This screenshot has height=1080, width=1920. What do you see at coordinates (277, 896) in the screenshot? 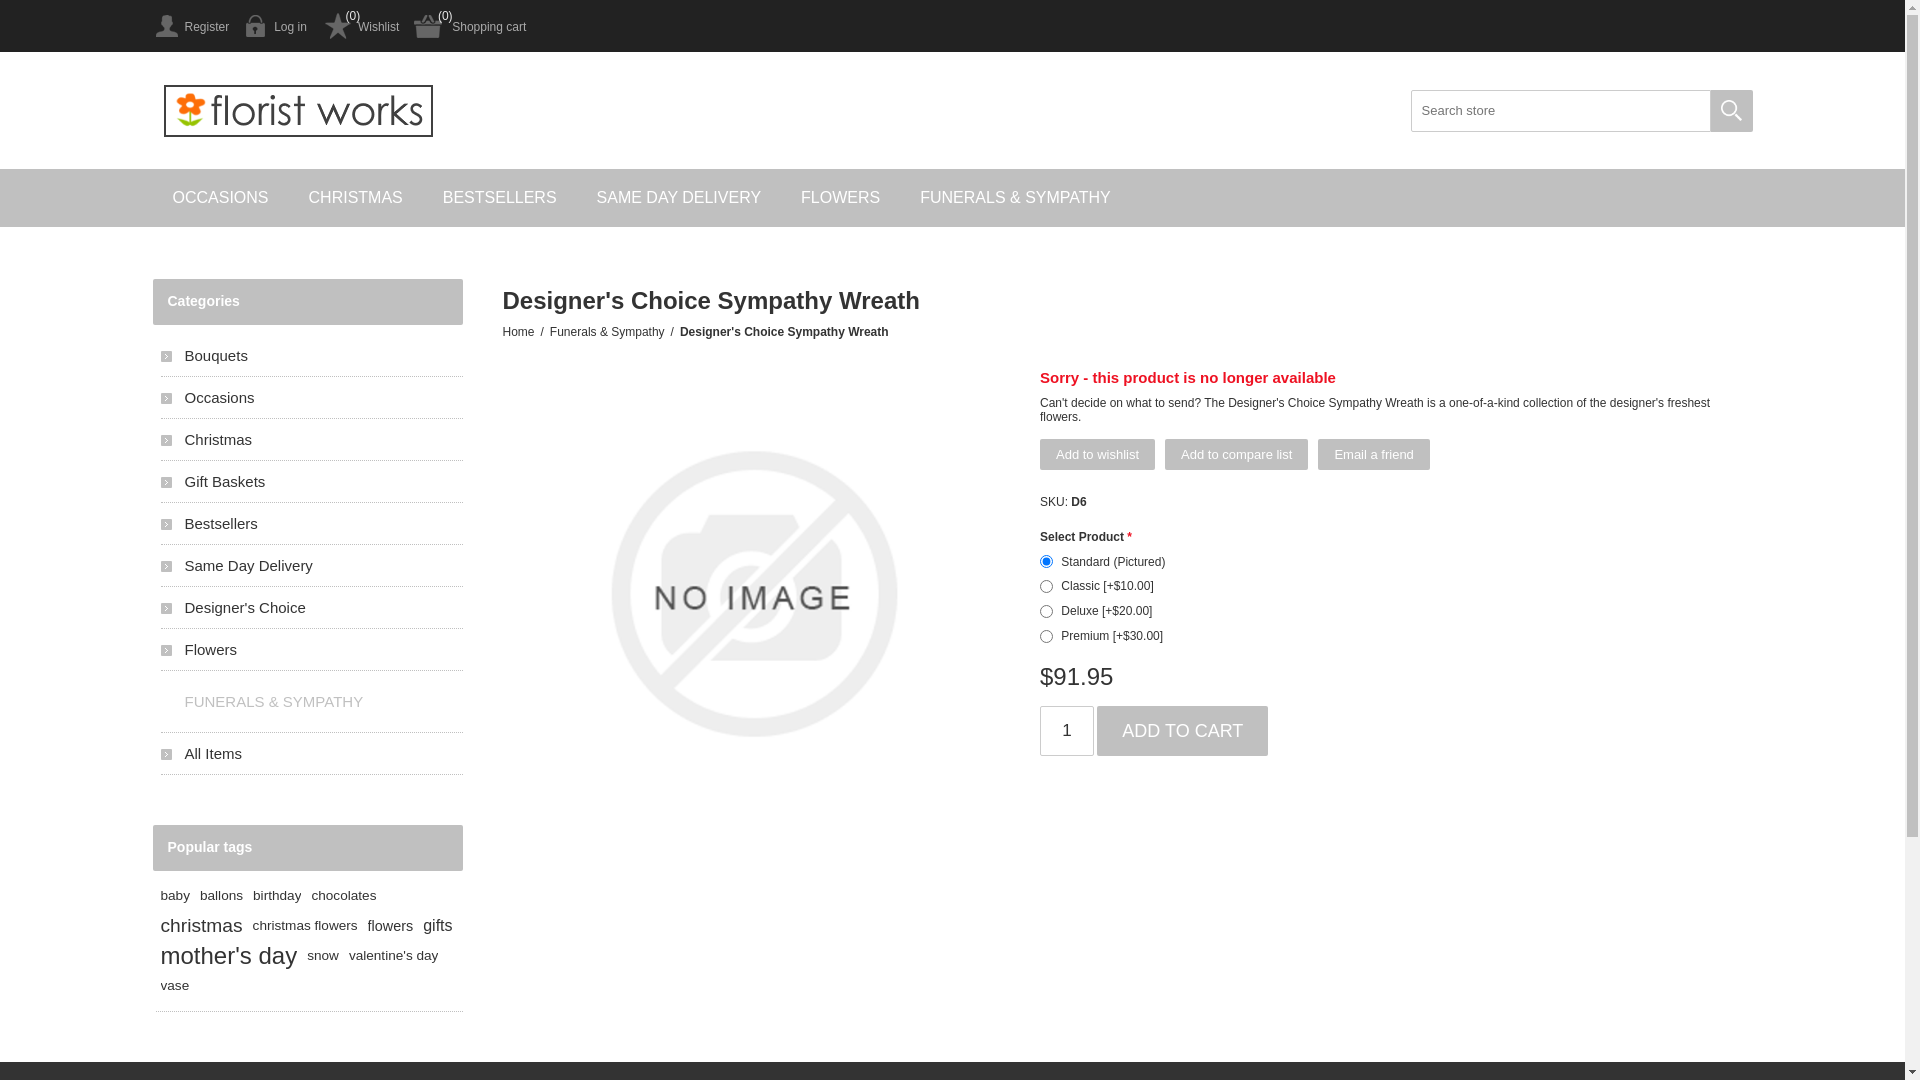
I see `birthday` at bounding box center [277, 896].